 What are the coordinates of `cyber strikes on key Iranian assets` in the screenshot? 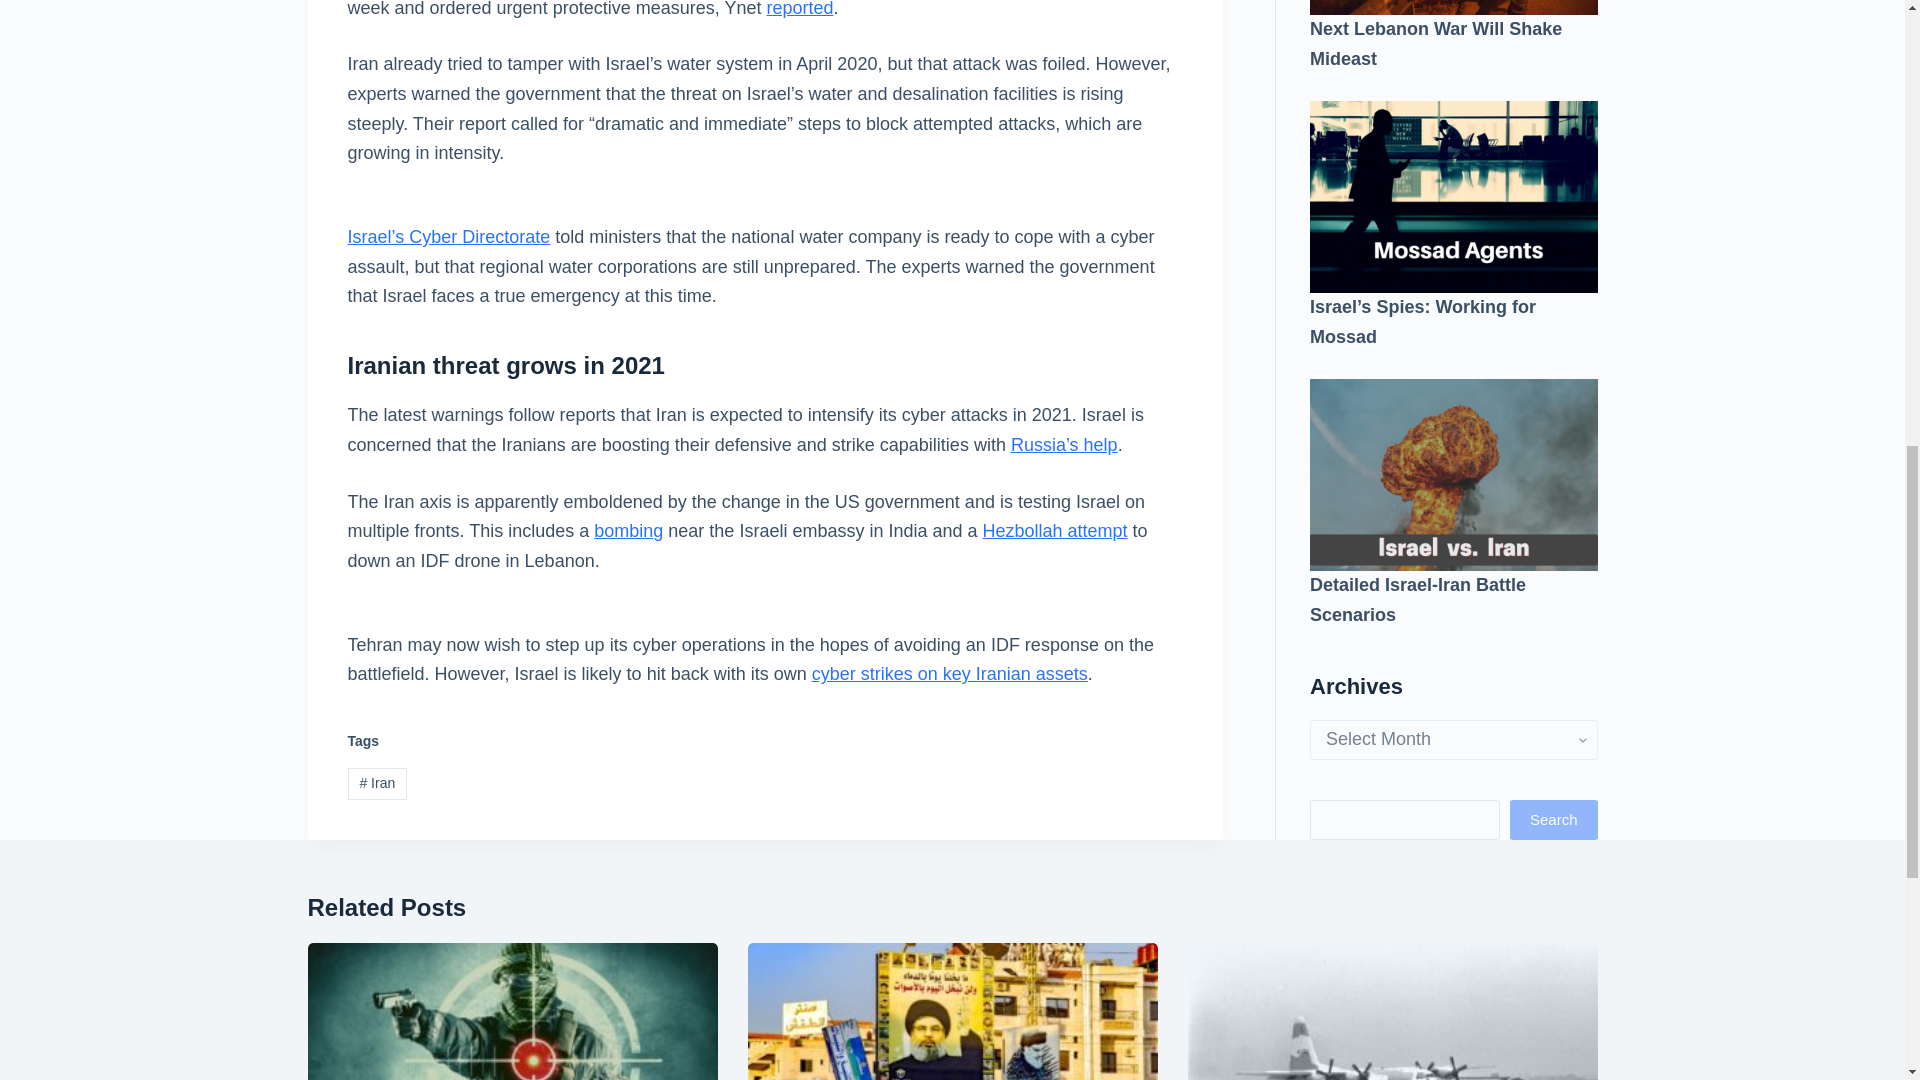 It's located at (950, 674).